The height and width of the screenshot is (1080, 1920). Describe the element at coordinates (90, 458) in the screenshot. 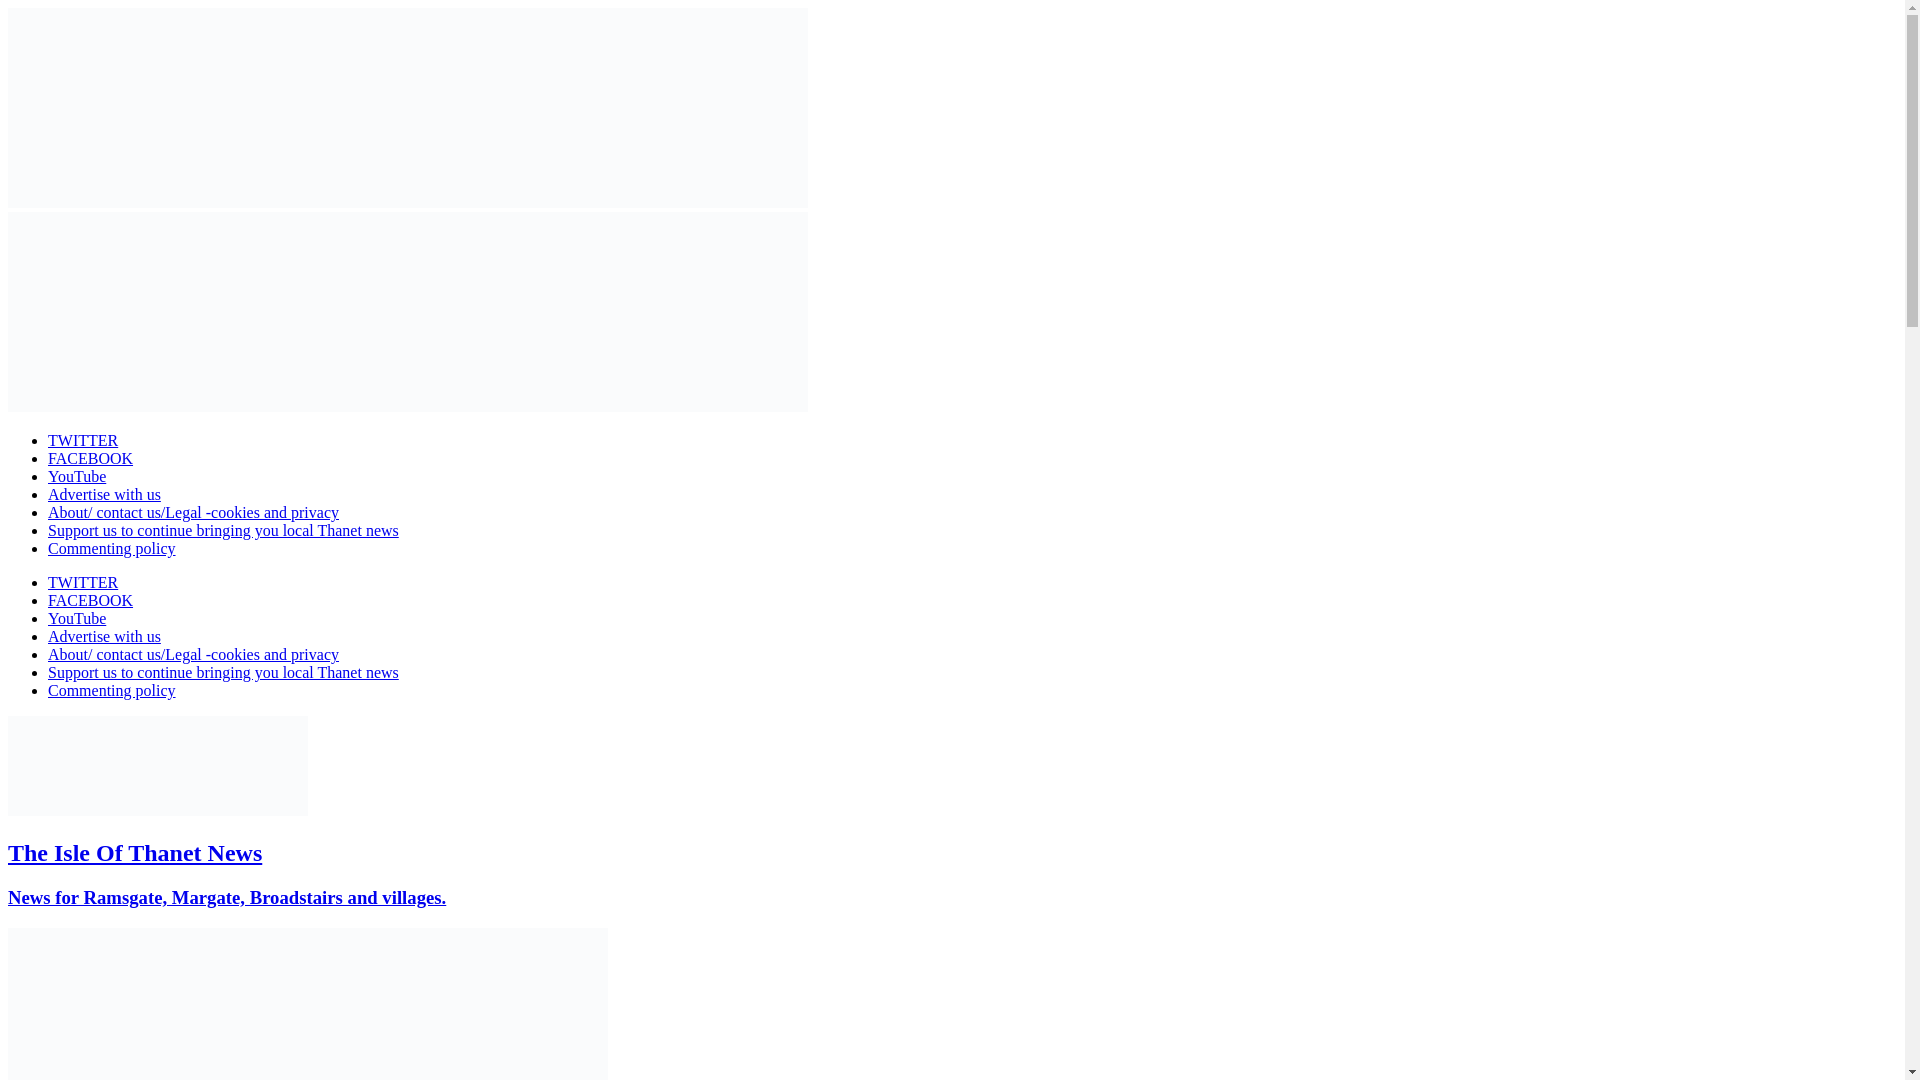

I see `FACEBOOK` at that location.